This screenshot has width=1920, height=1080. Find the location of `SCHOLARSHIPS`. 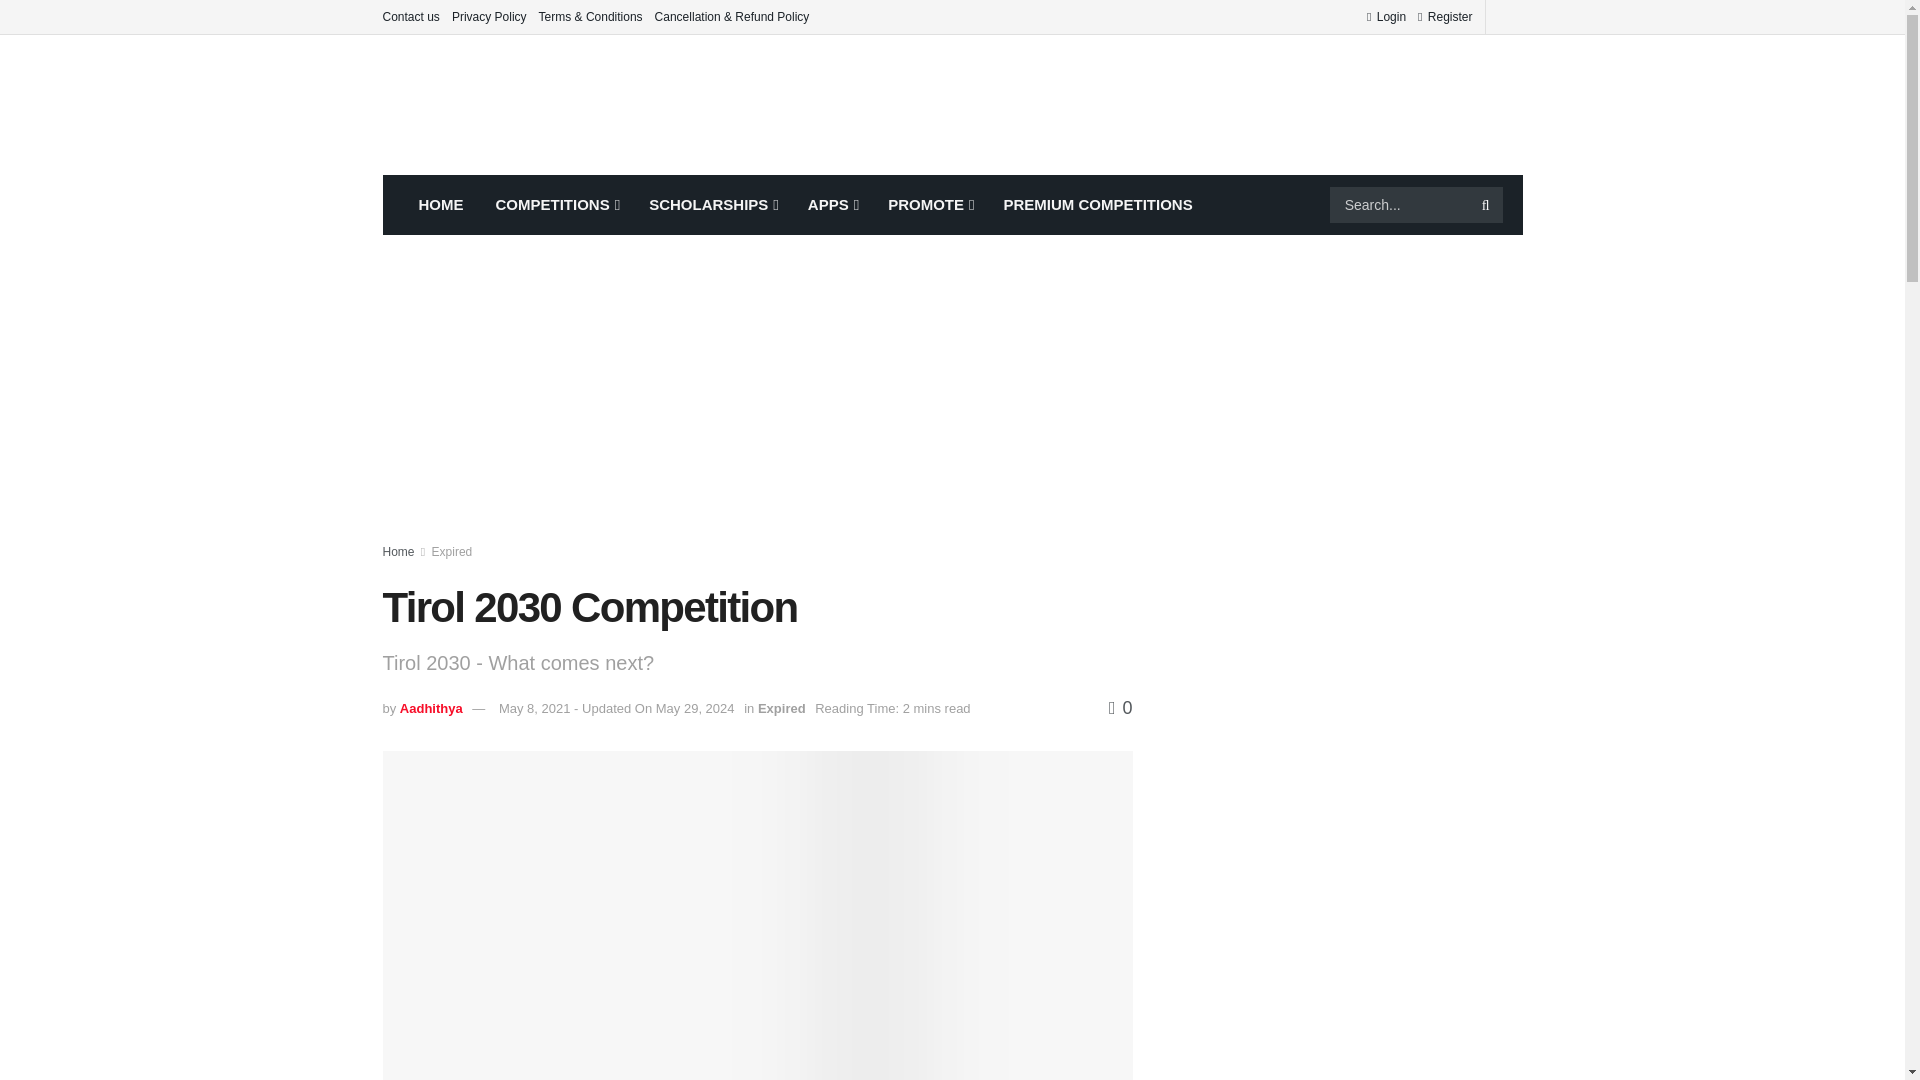

SCHOLARSHIPS is located at coordinates (712, 204).